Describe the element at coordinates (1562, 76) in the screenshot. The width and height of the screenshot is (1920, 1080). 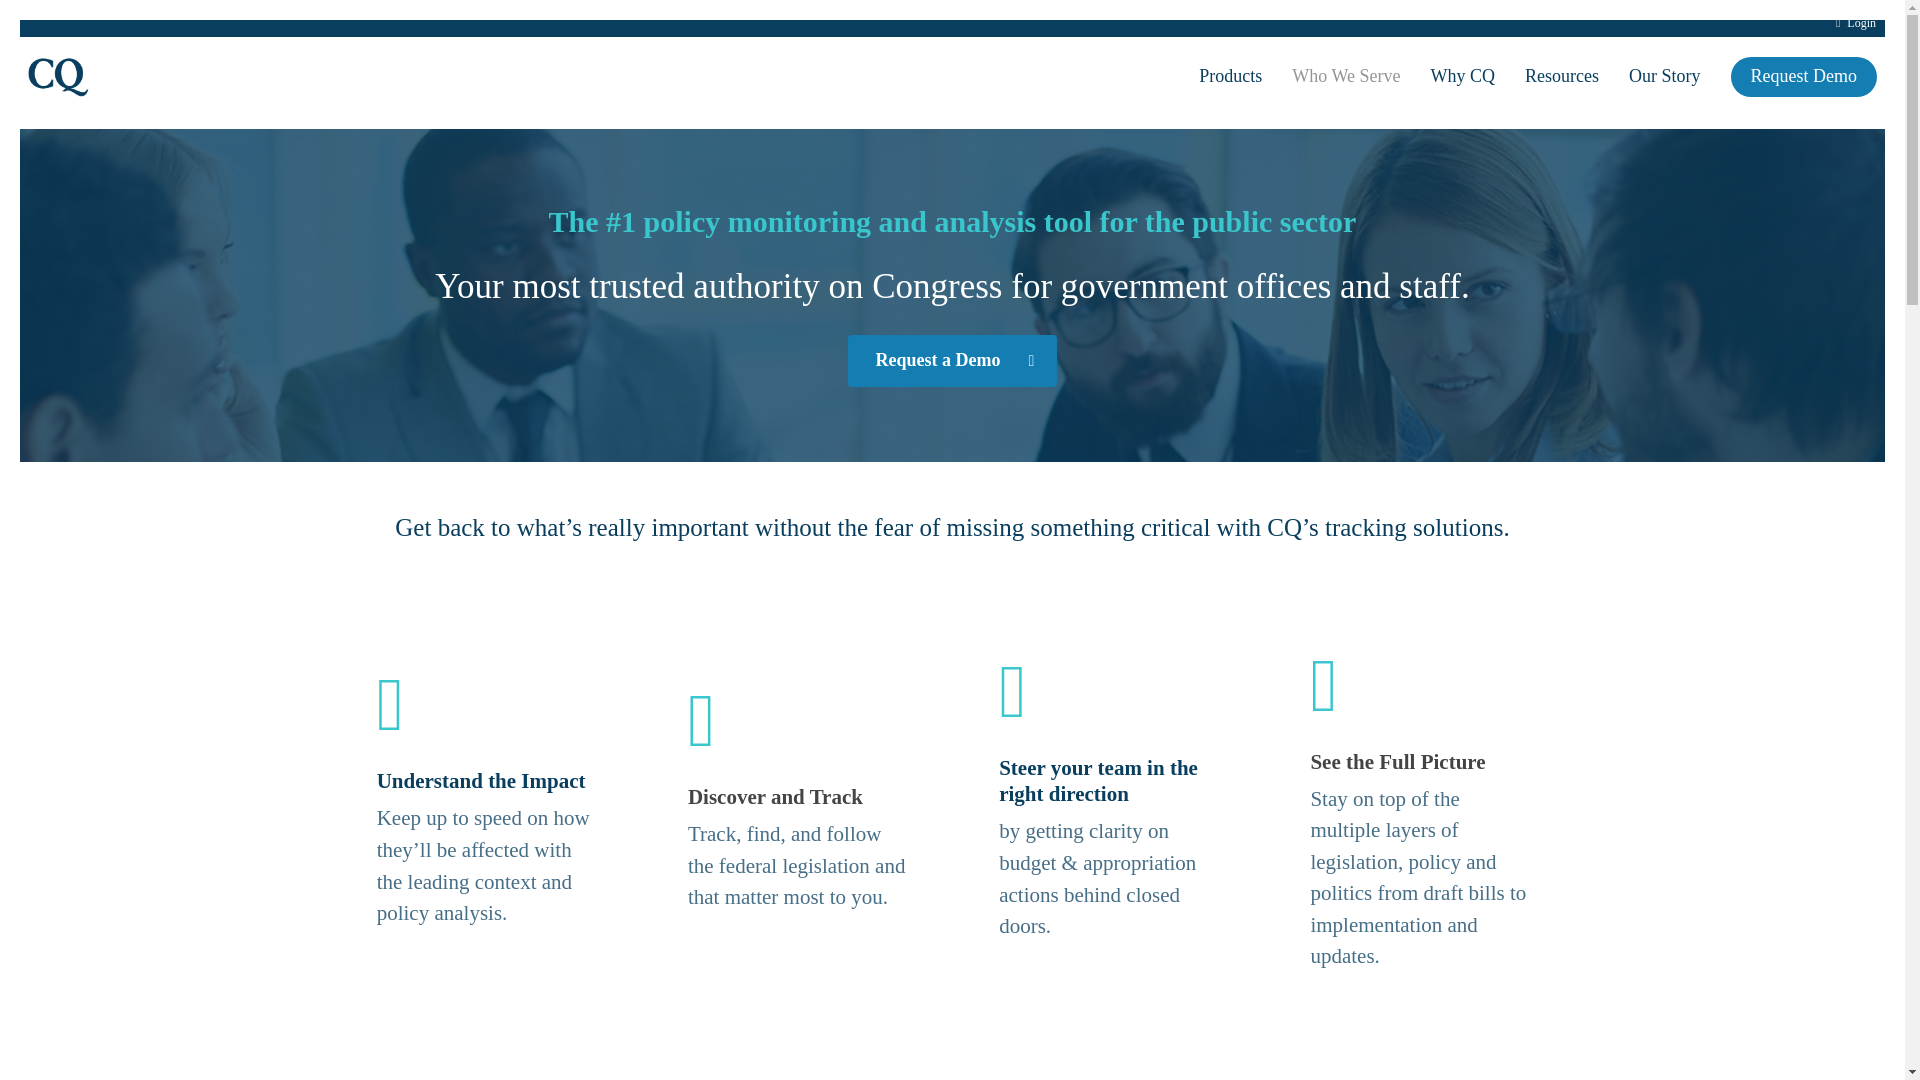
I see `Resources` at that location.